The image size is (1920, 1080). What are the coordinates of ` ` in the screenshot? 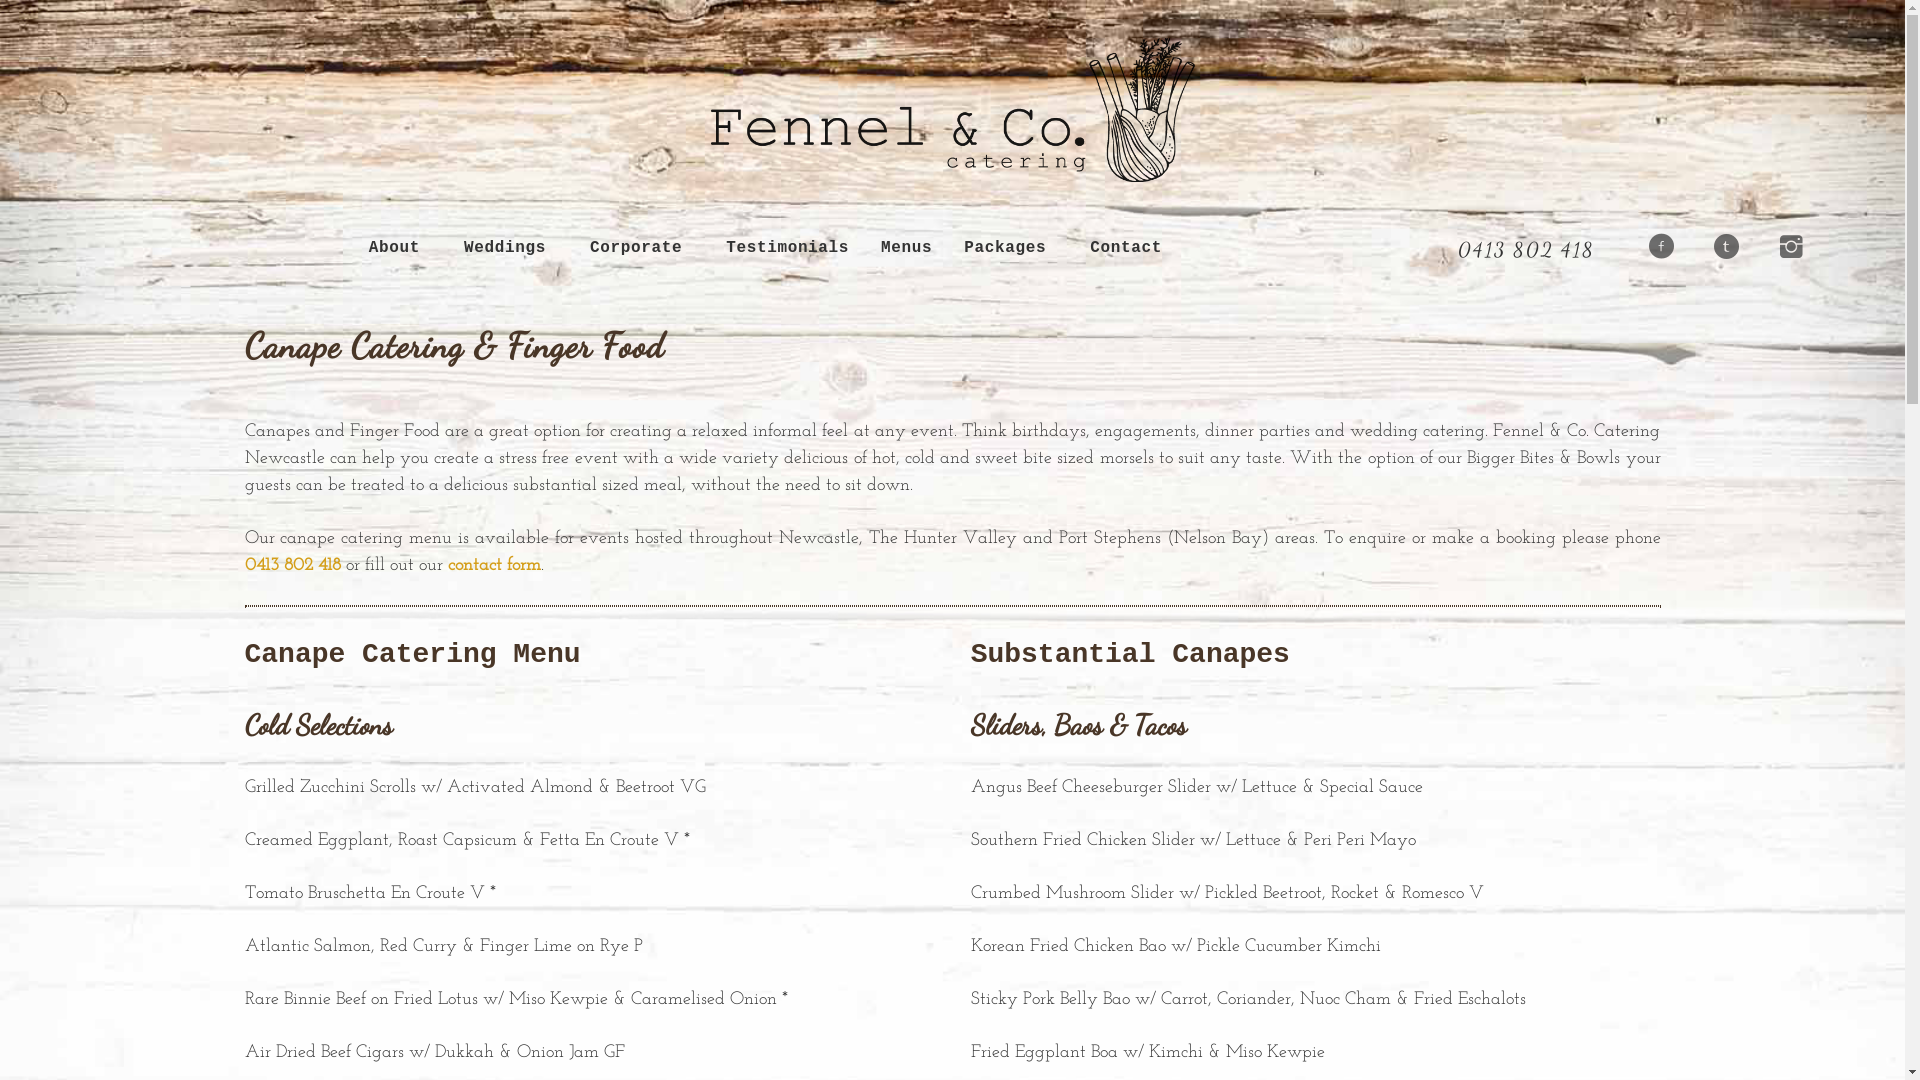 It's located at (1719, 248).